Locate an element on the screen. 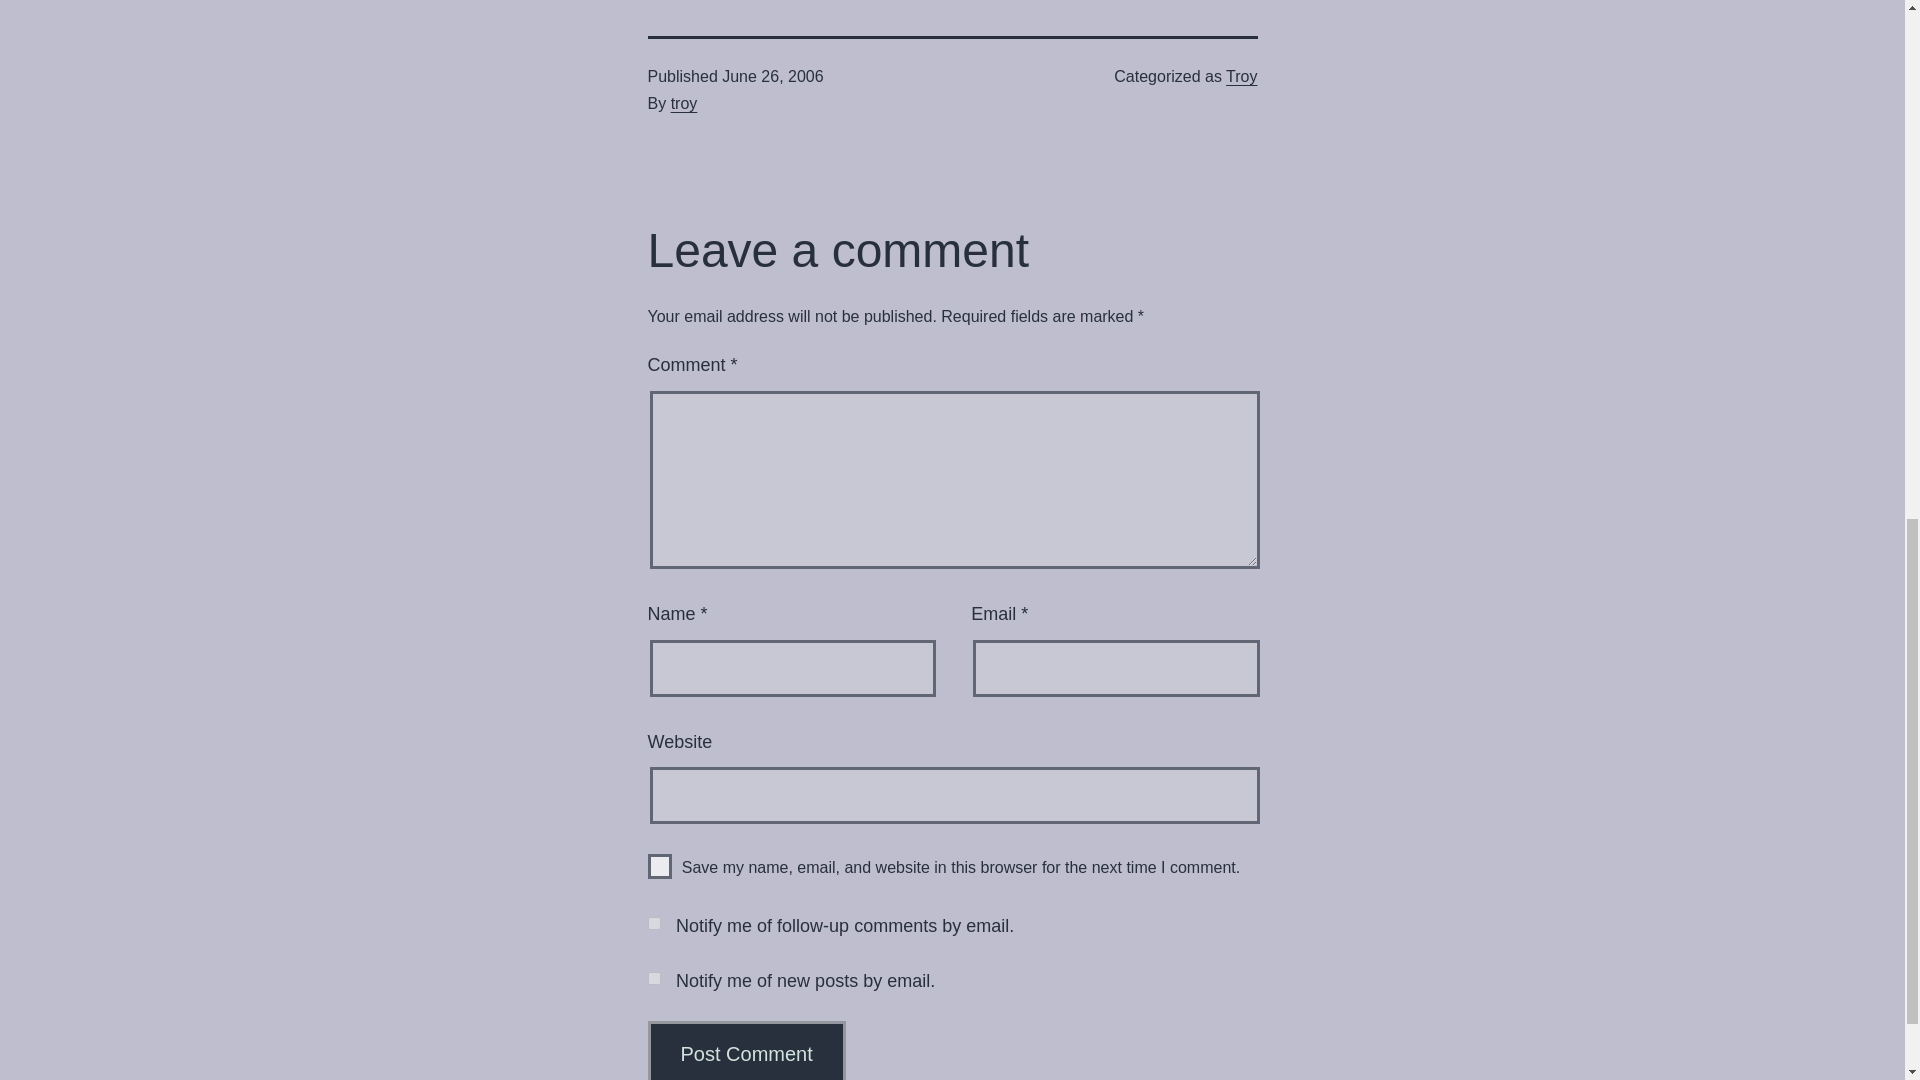 The image size is (1920, 1080). Post Comment is located at coordinates (747, 1050).